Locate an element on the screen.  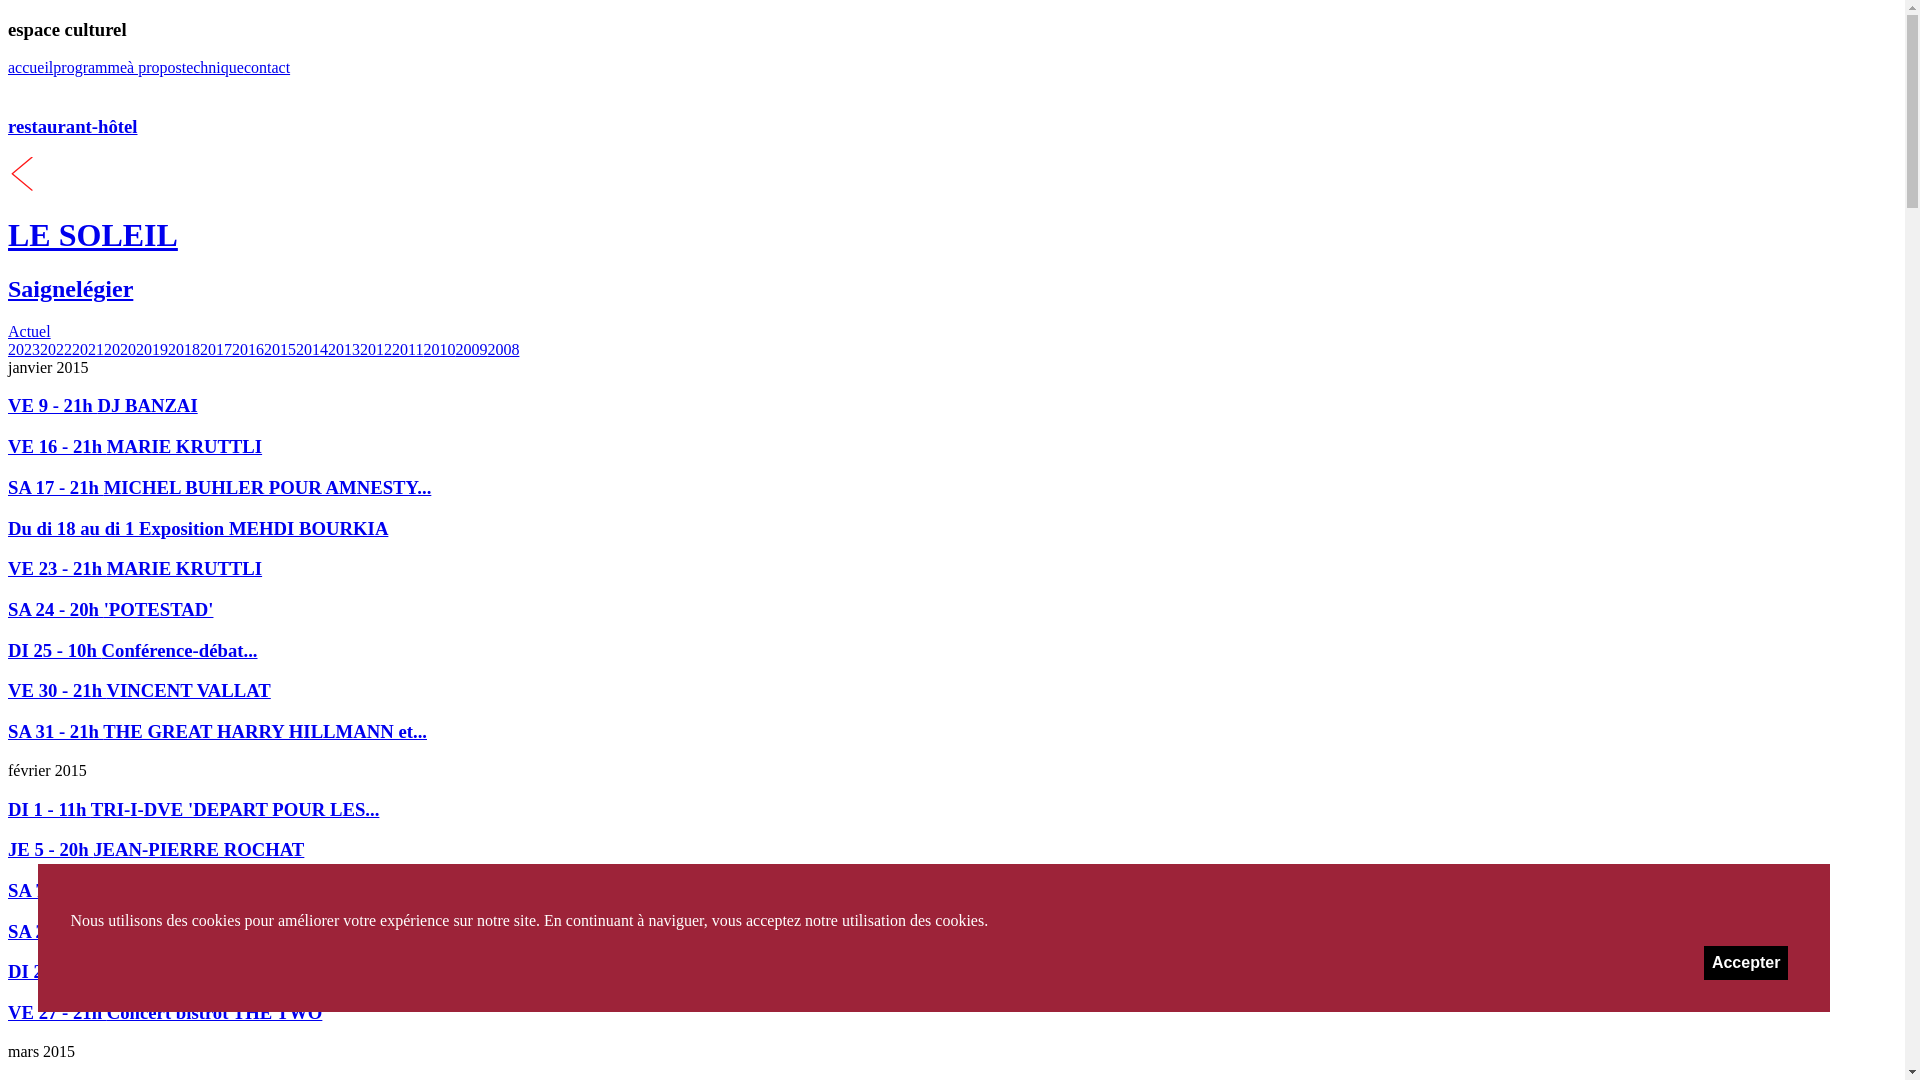
JE 5 - 20h JEAN-PIERRE ROCHAT is located at coordinates (952, 850).